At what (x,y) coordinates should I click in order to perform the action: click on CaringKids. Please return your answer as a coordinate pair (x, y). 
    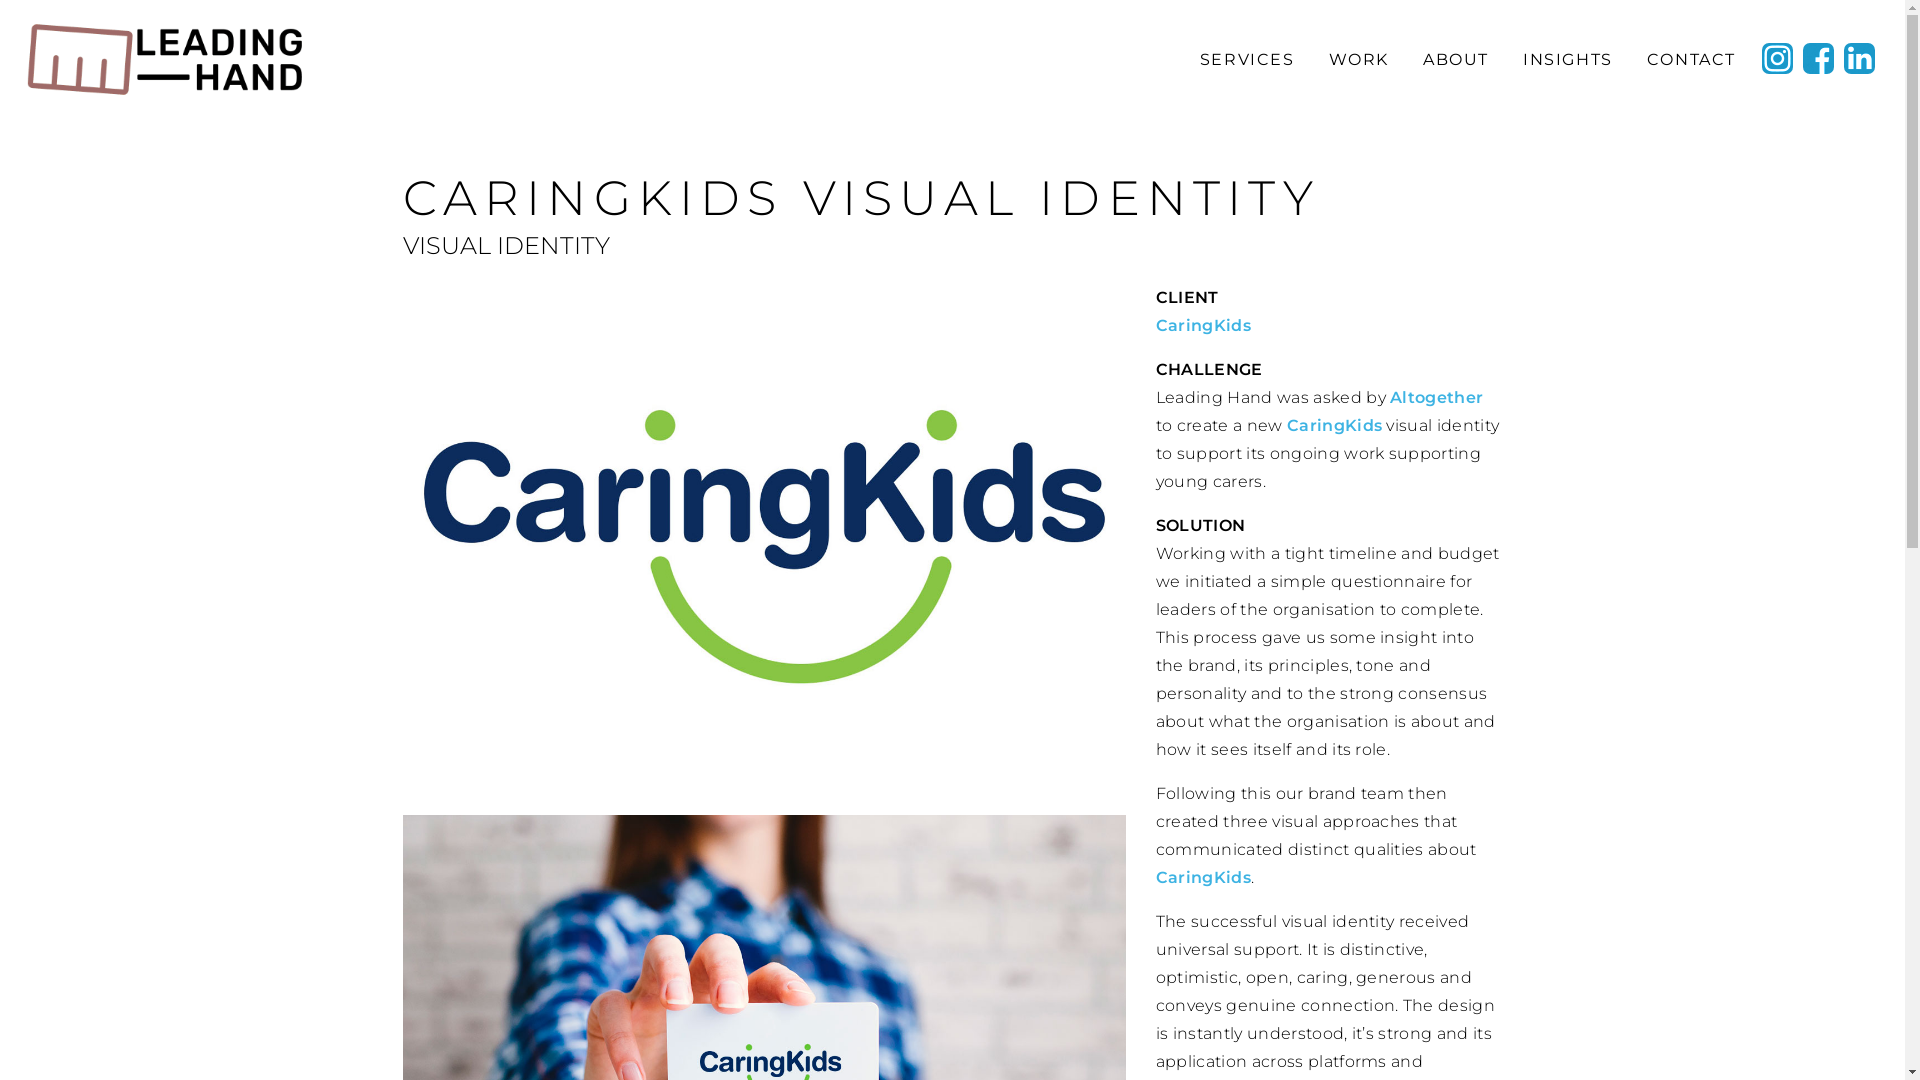
    Looking at the image, I should click on (1204, 326).